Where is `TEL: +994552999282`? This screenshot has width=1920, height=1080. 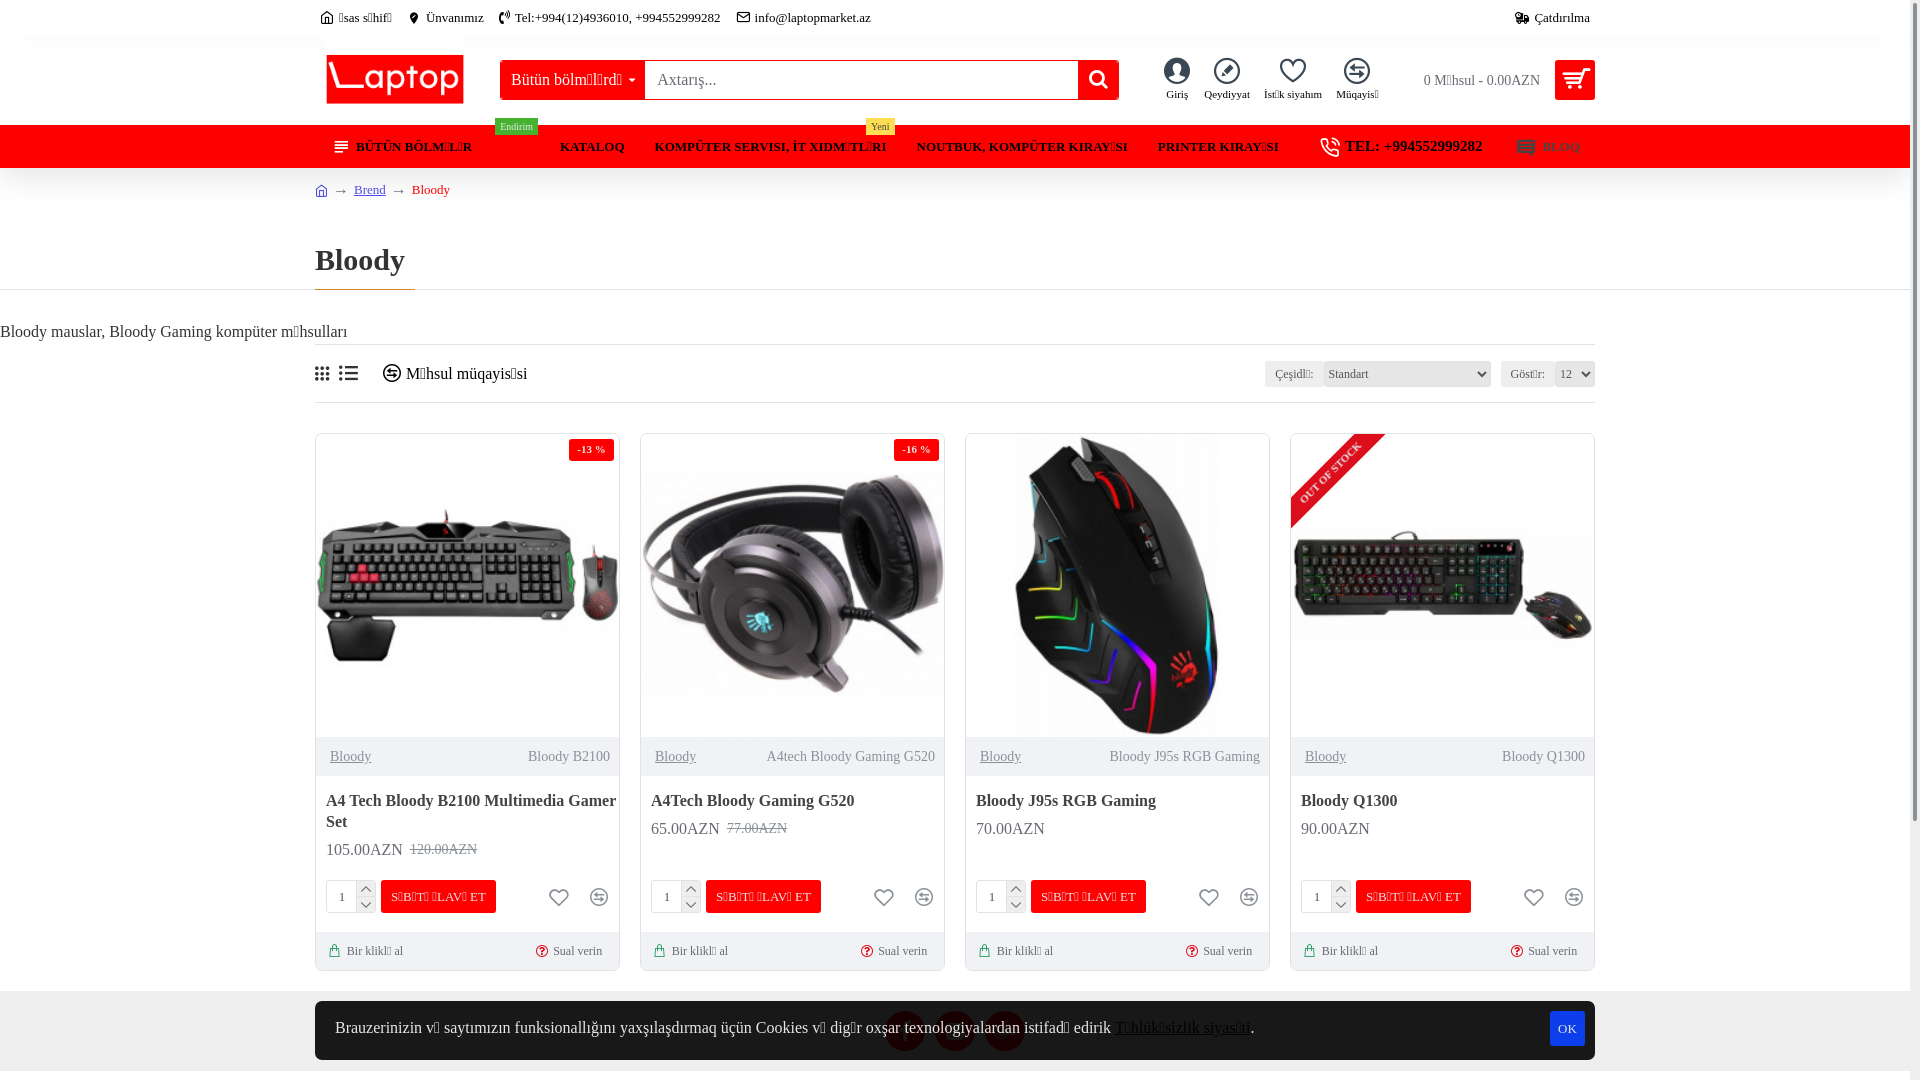 TEL: +994552999282 is located at coordinates (1404, 146).